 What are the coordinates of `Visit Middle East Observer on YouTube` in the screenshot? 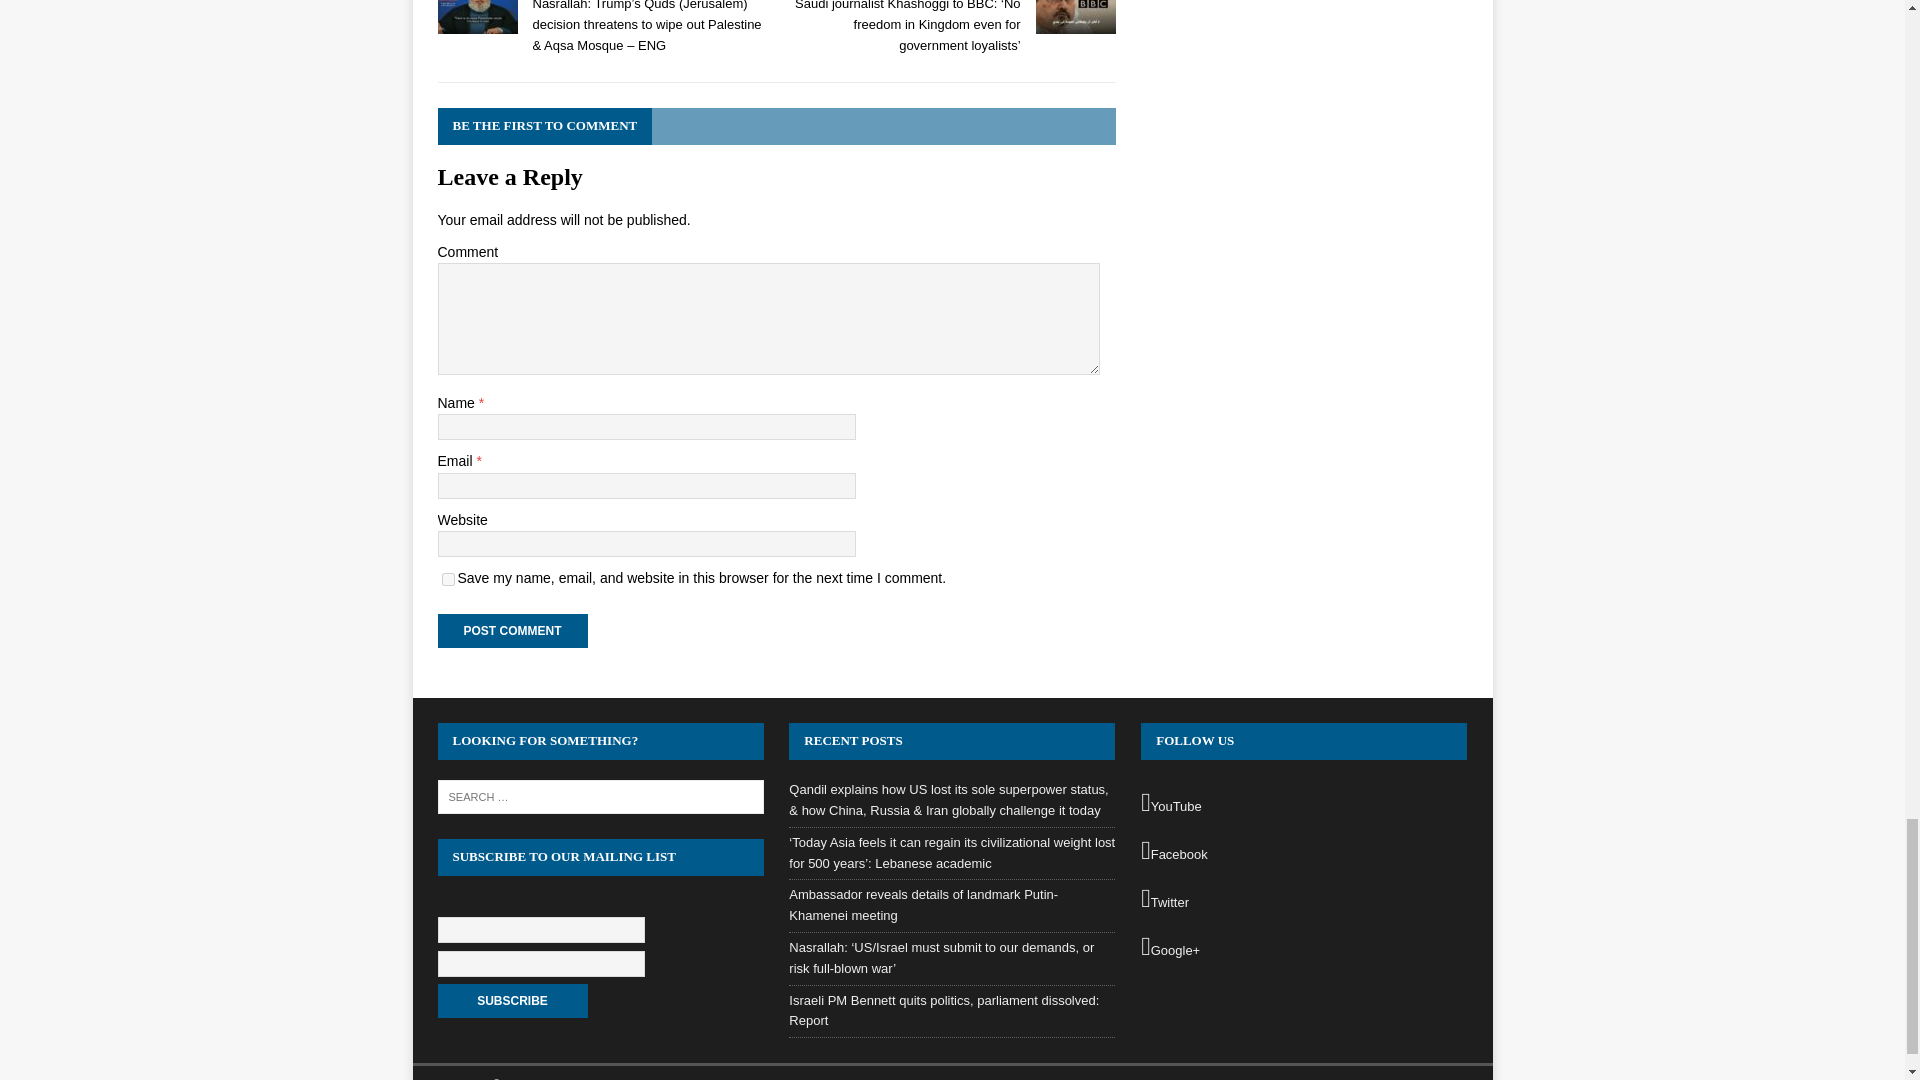 It's located at (1303, 803).